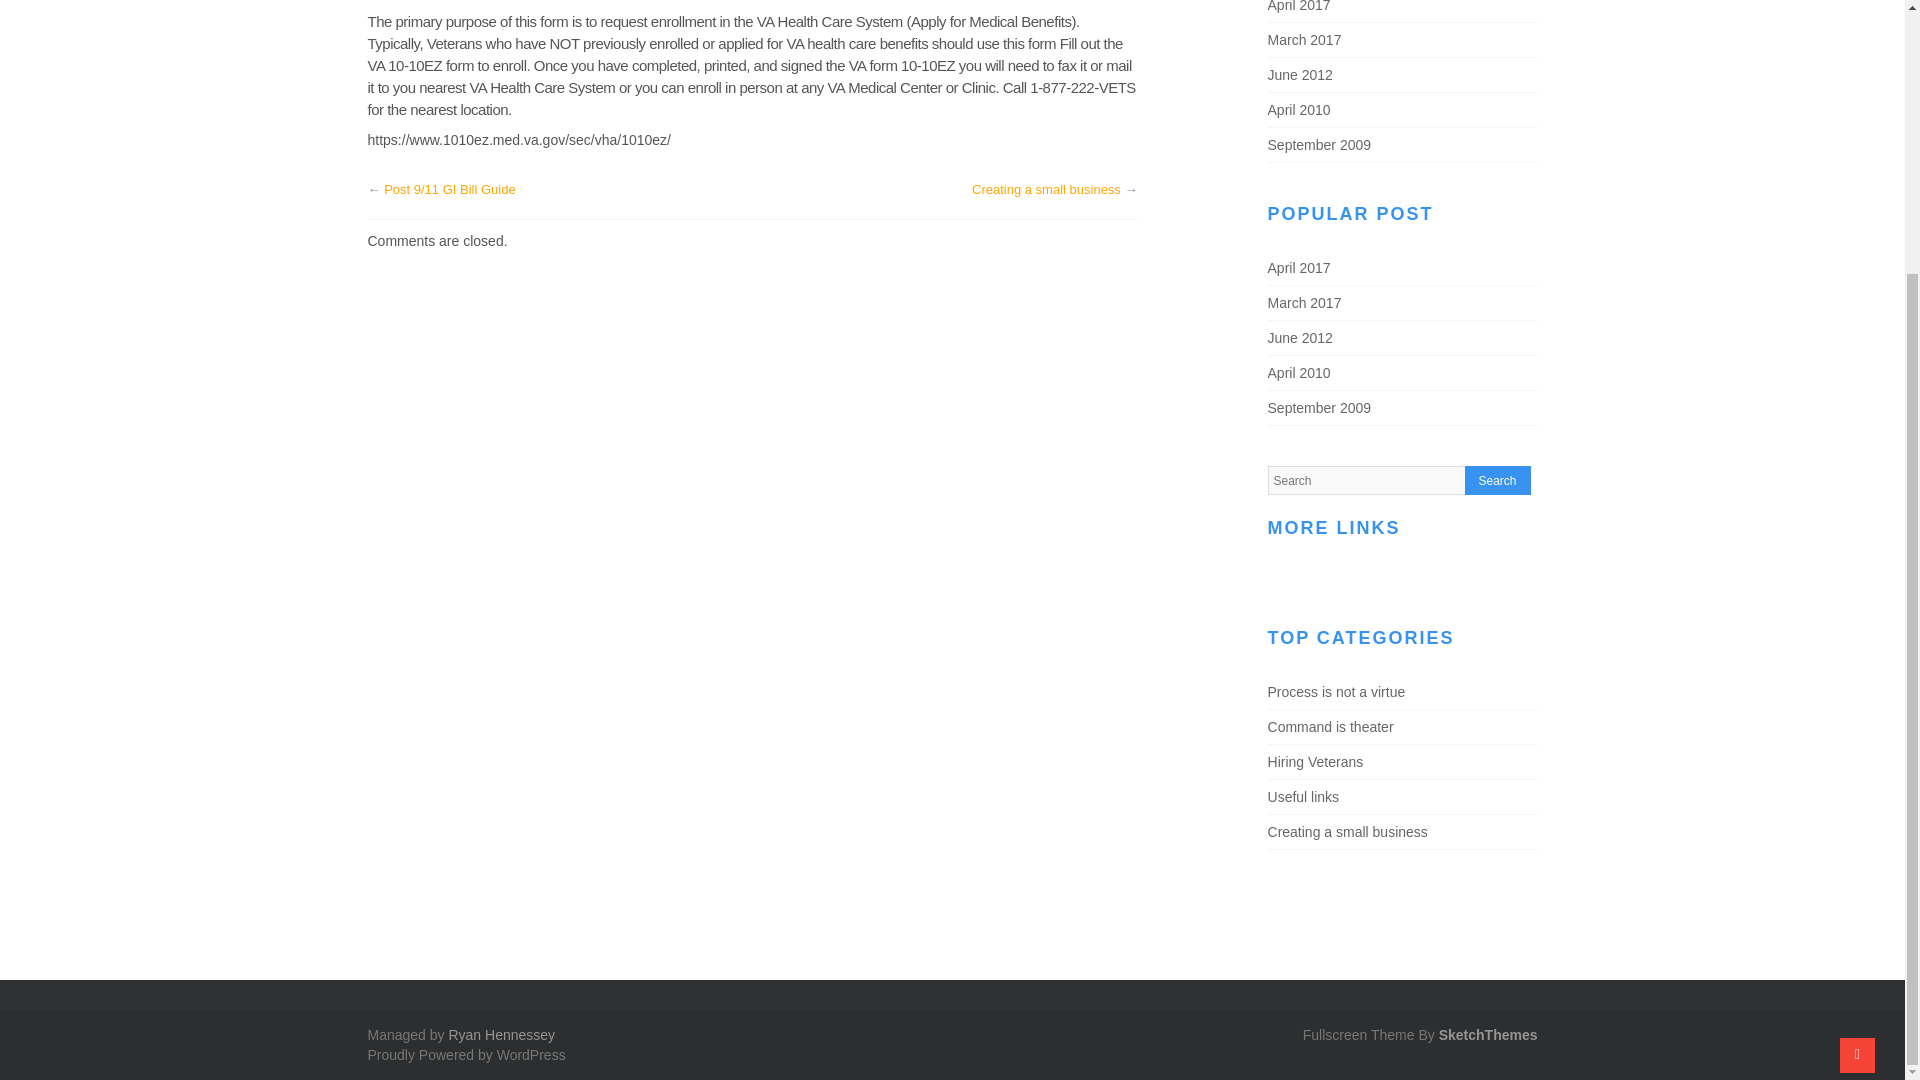  I want to click on March 2017, so click(1304, 302).